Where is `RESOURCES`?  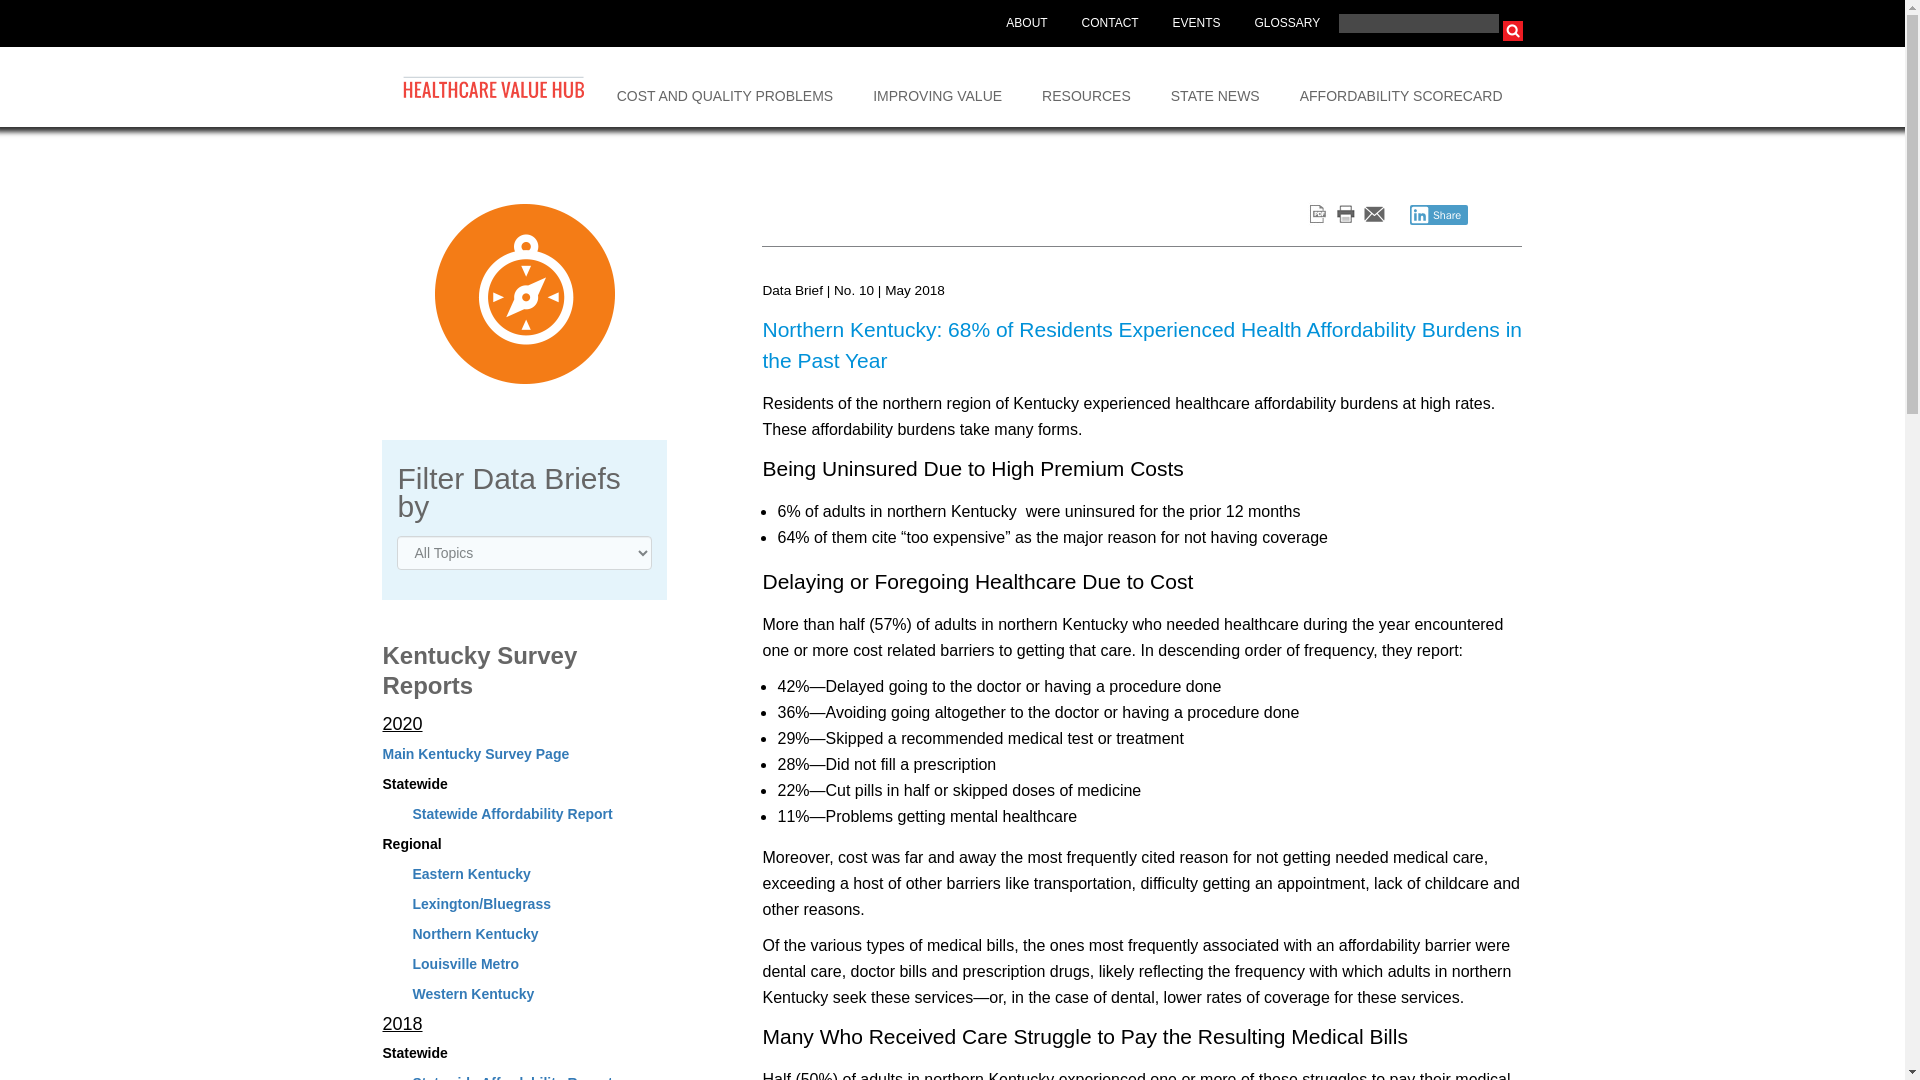
RESOURCES is located at coordinates (1086, 87).